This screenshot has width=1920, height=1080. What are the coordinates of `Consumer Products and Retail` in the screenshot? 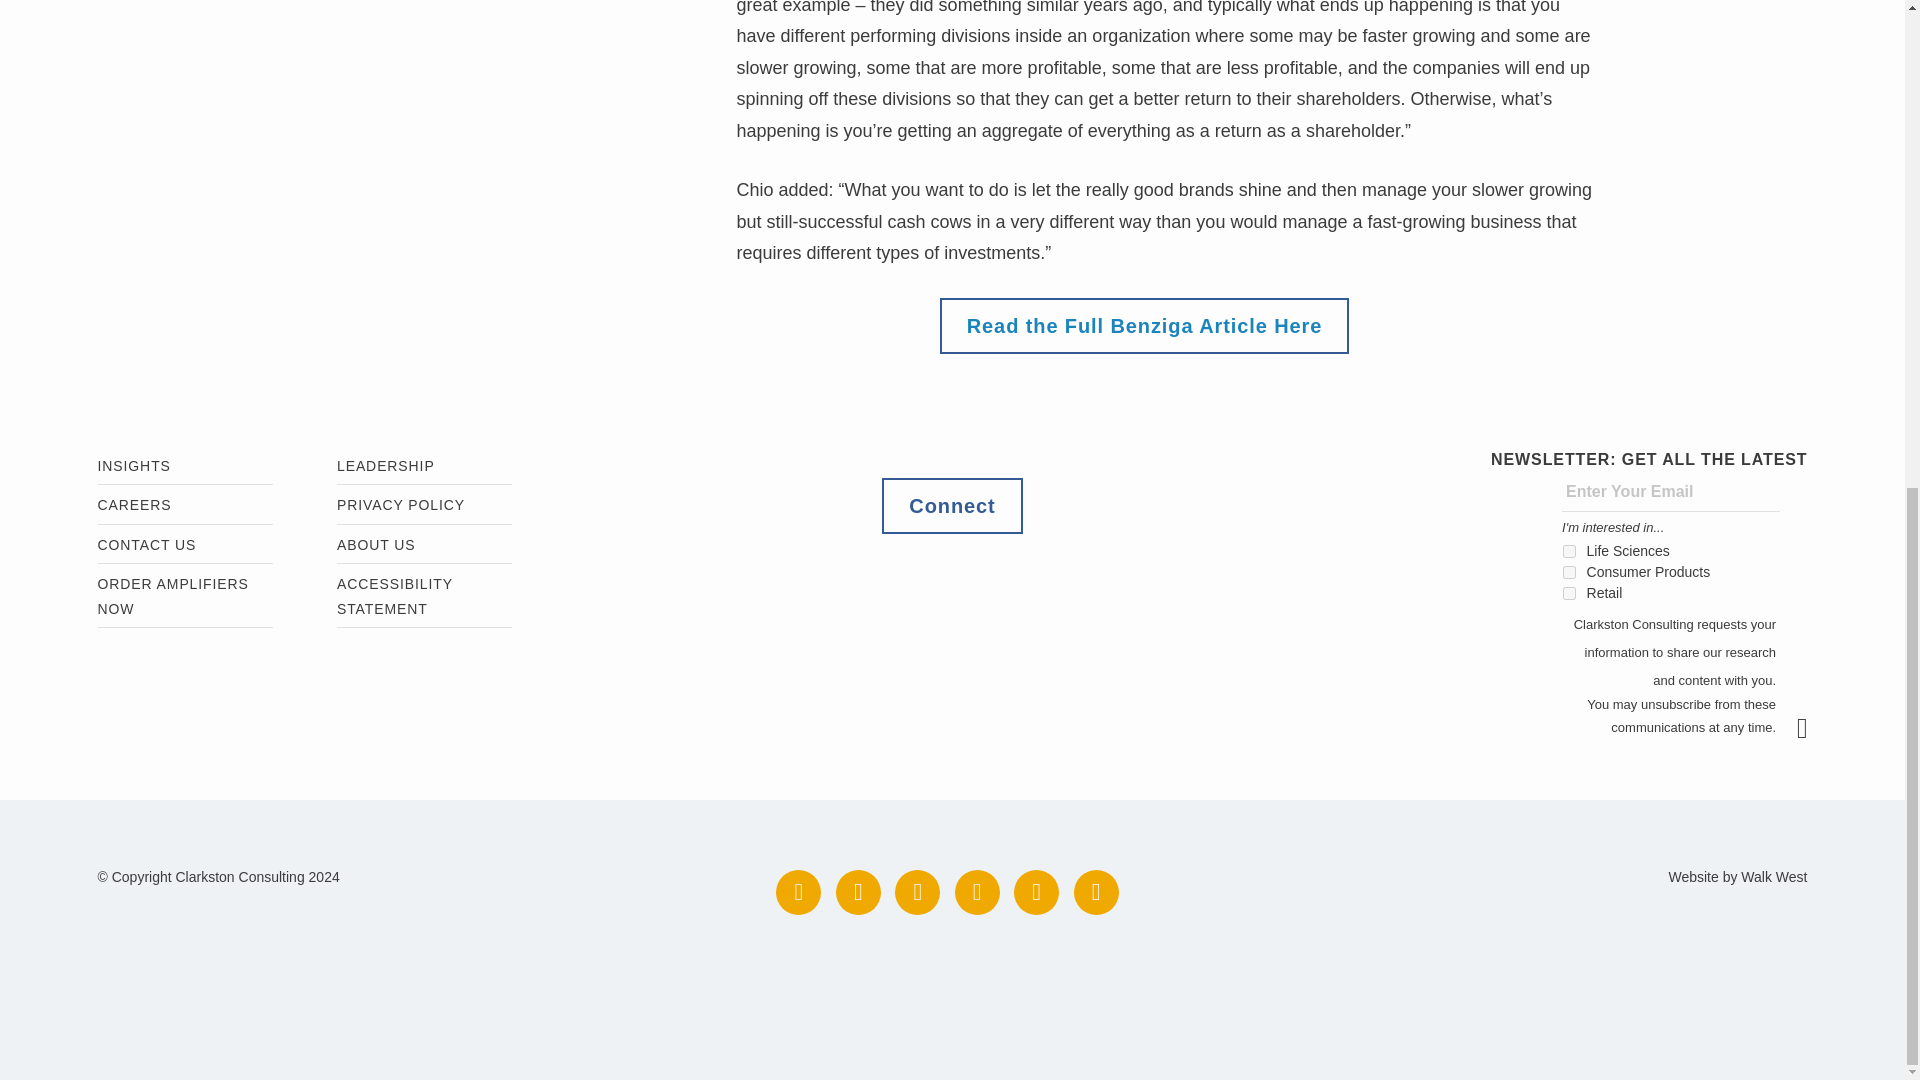 It's located at (1569, 572).